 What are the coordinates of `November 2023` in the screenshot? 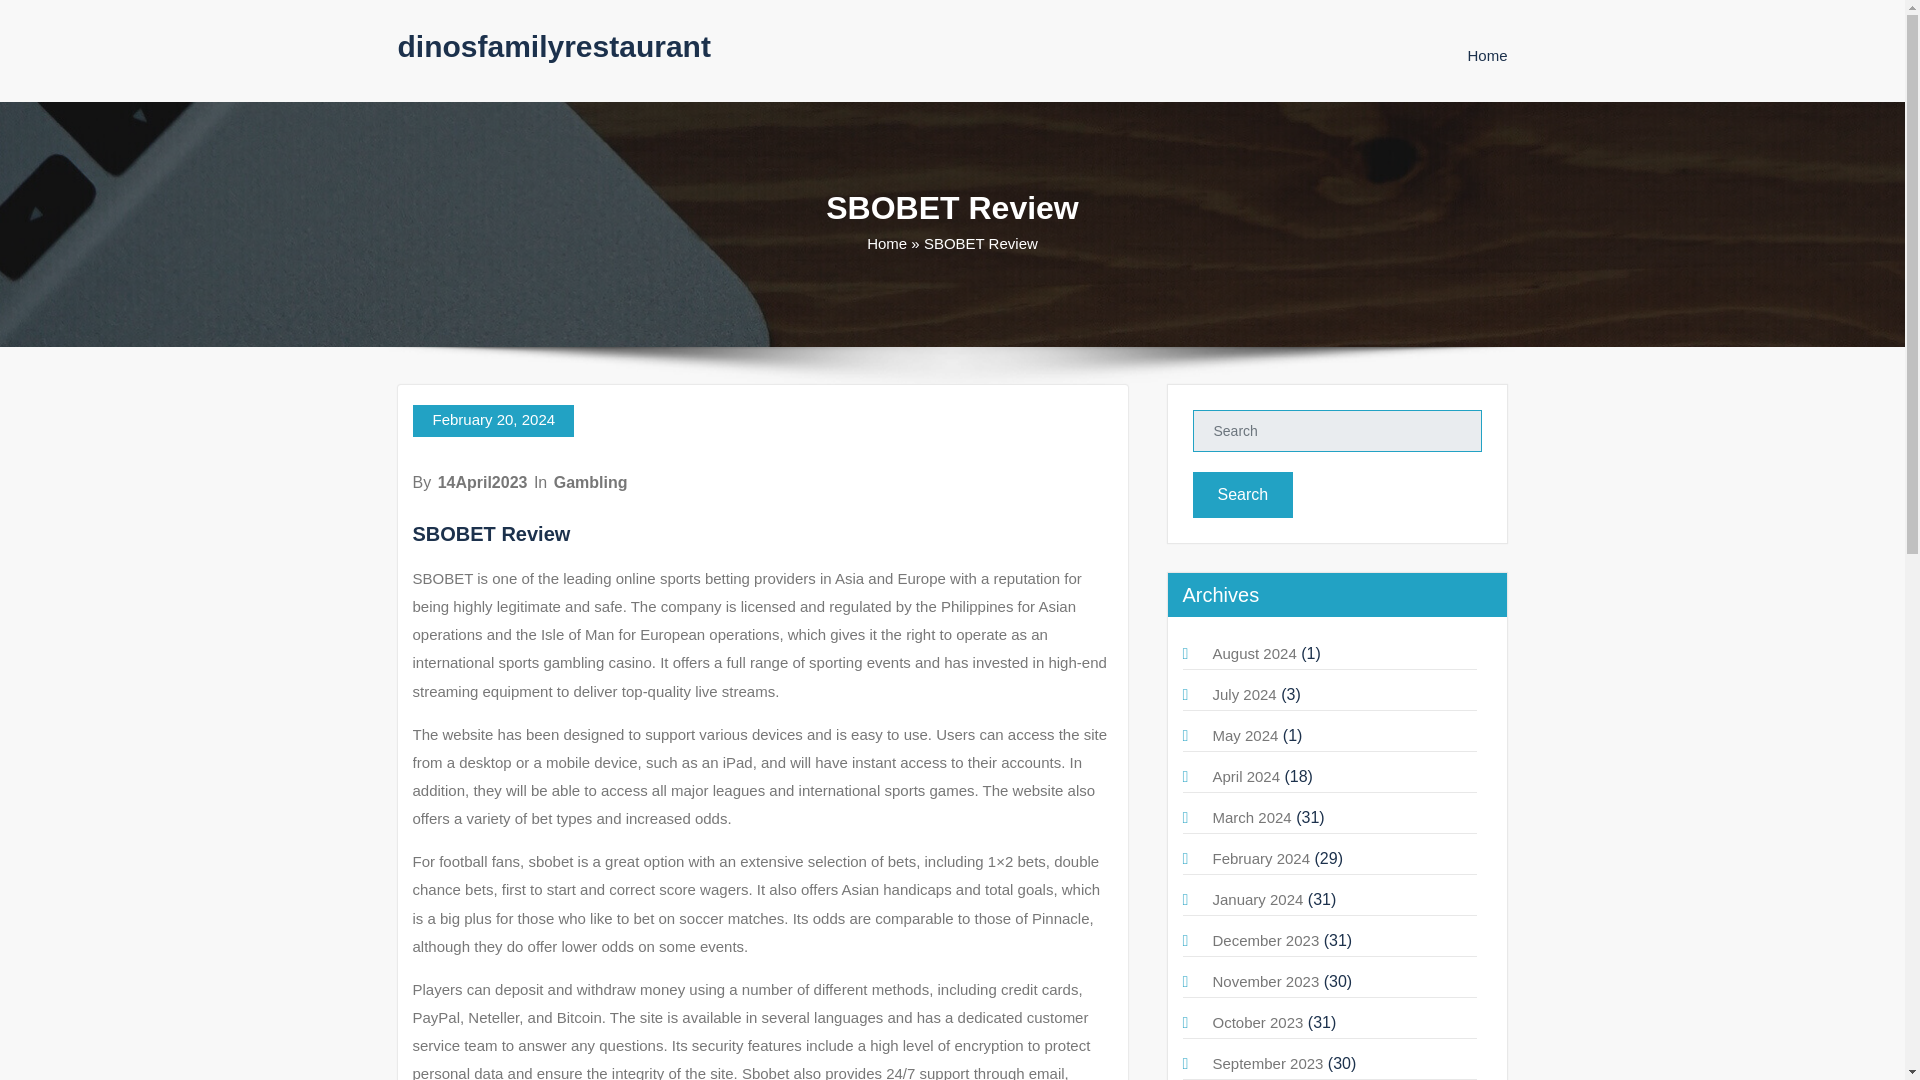 It's located at (1265, 982).